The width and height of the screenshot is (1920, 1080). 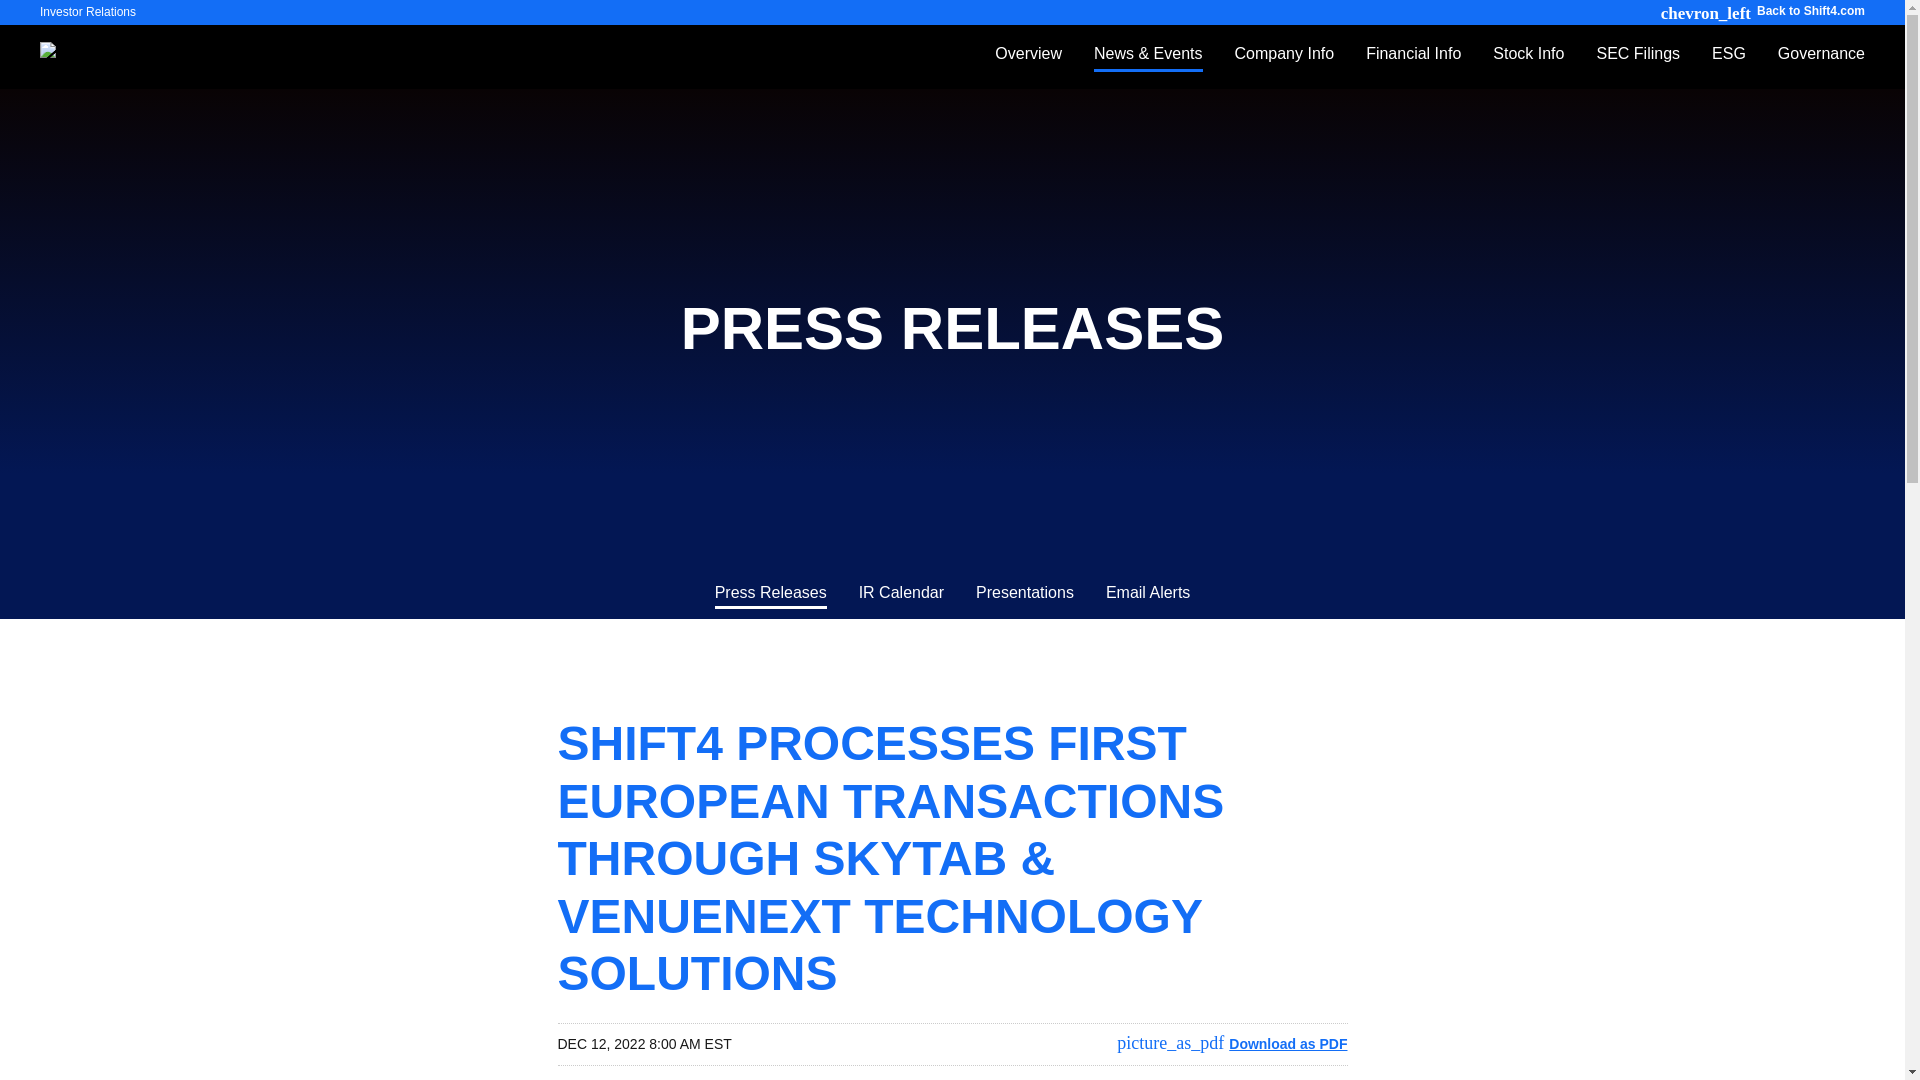 I want to click on Governance, so click(x=1813, y=65).